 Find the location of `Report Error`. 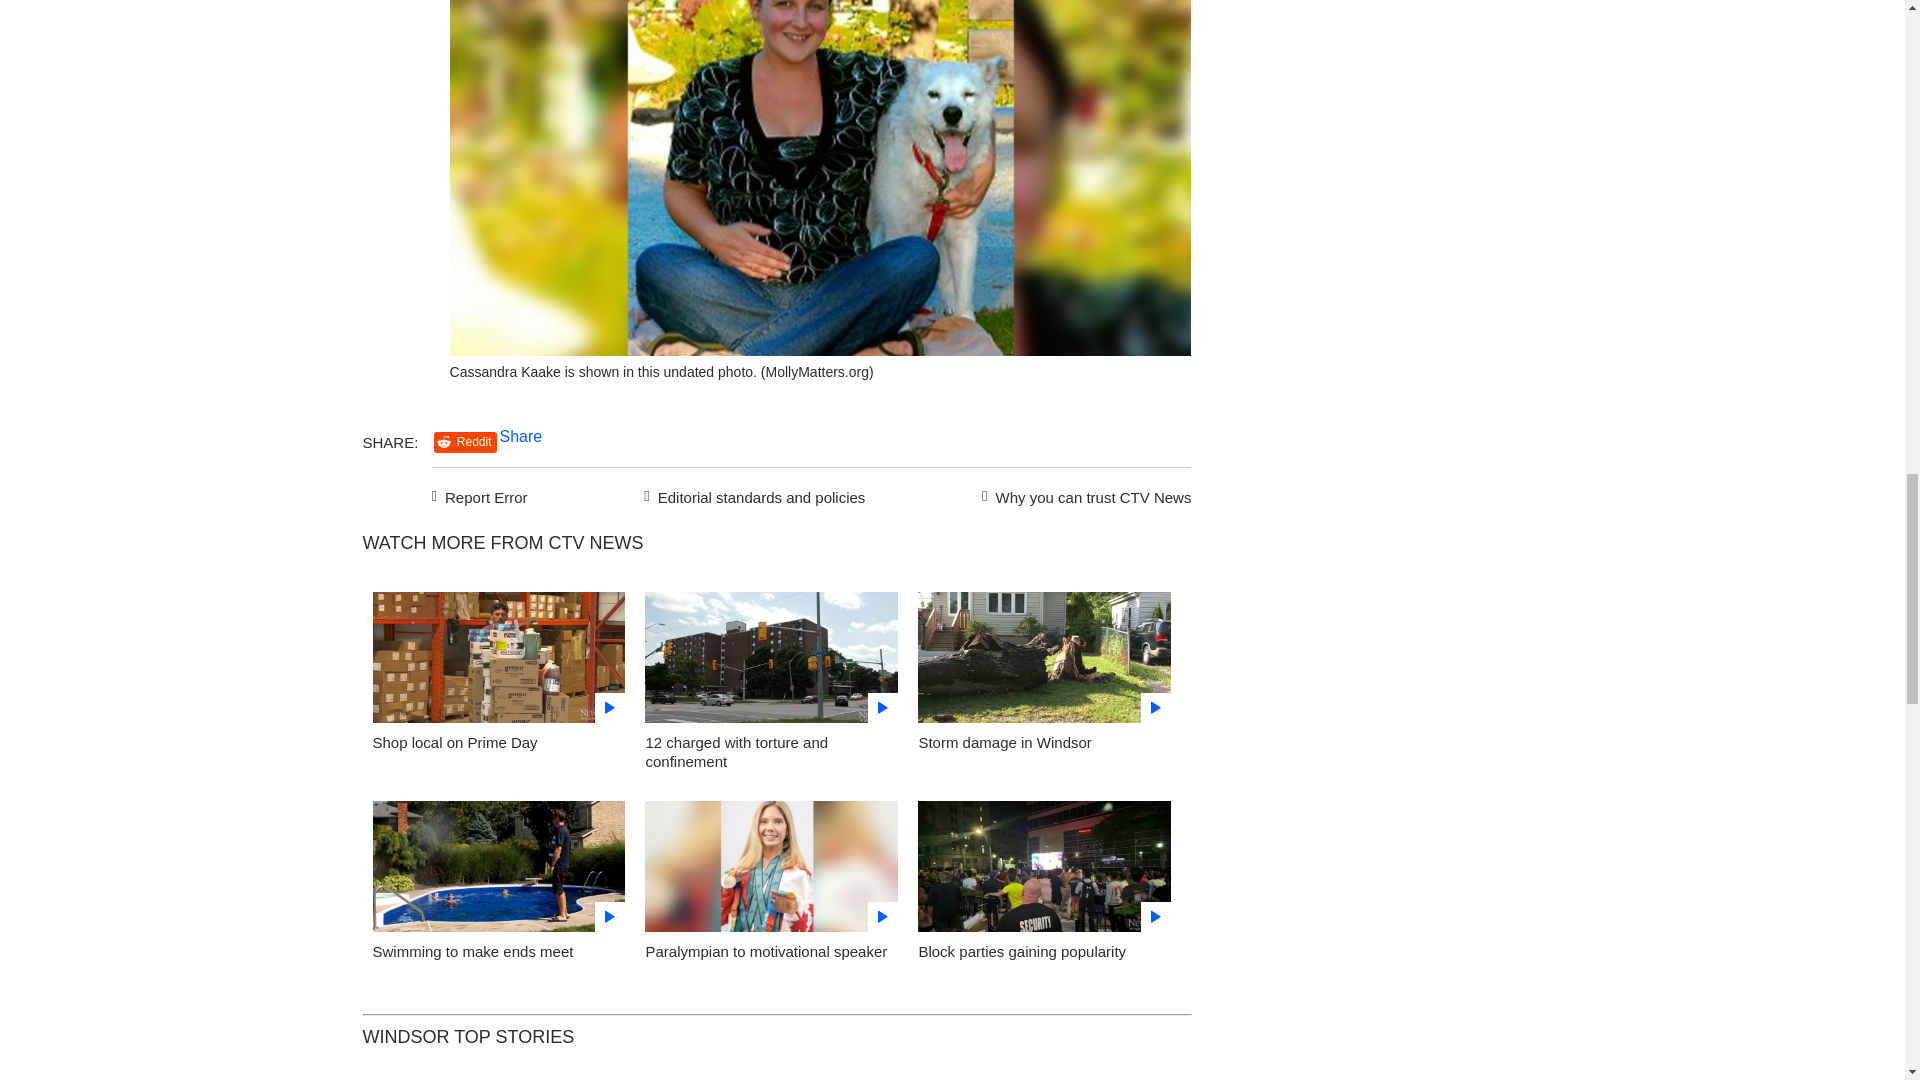

Report Error is located at coordinates (480, 494).